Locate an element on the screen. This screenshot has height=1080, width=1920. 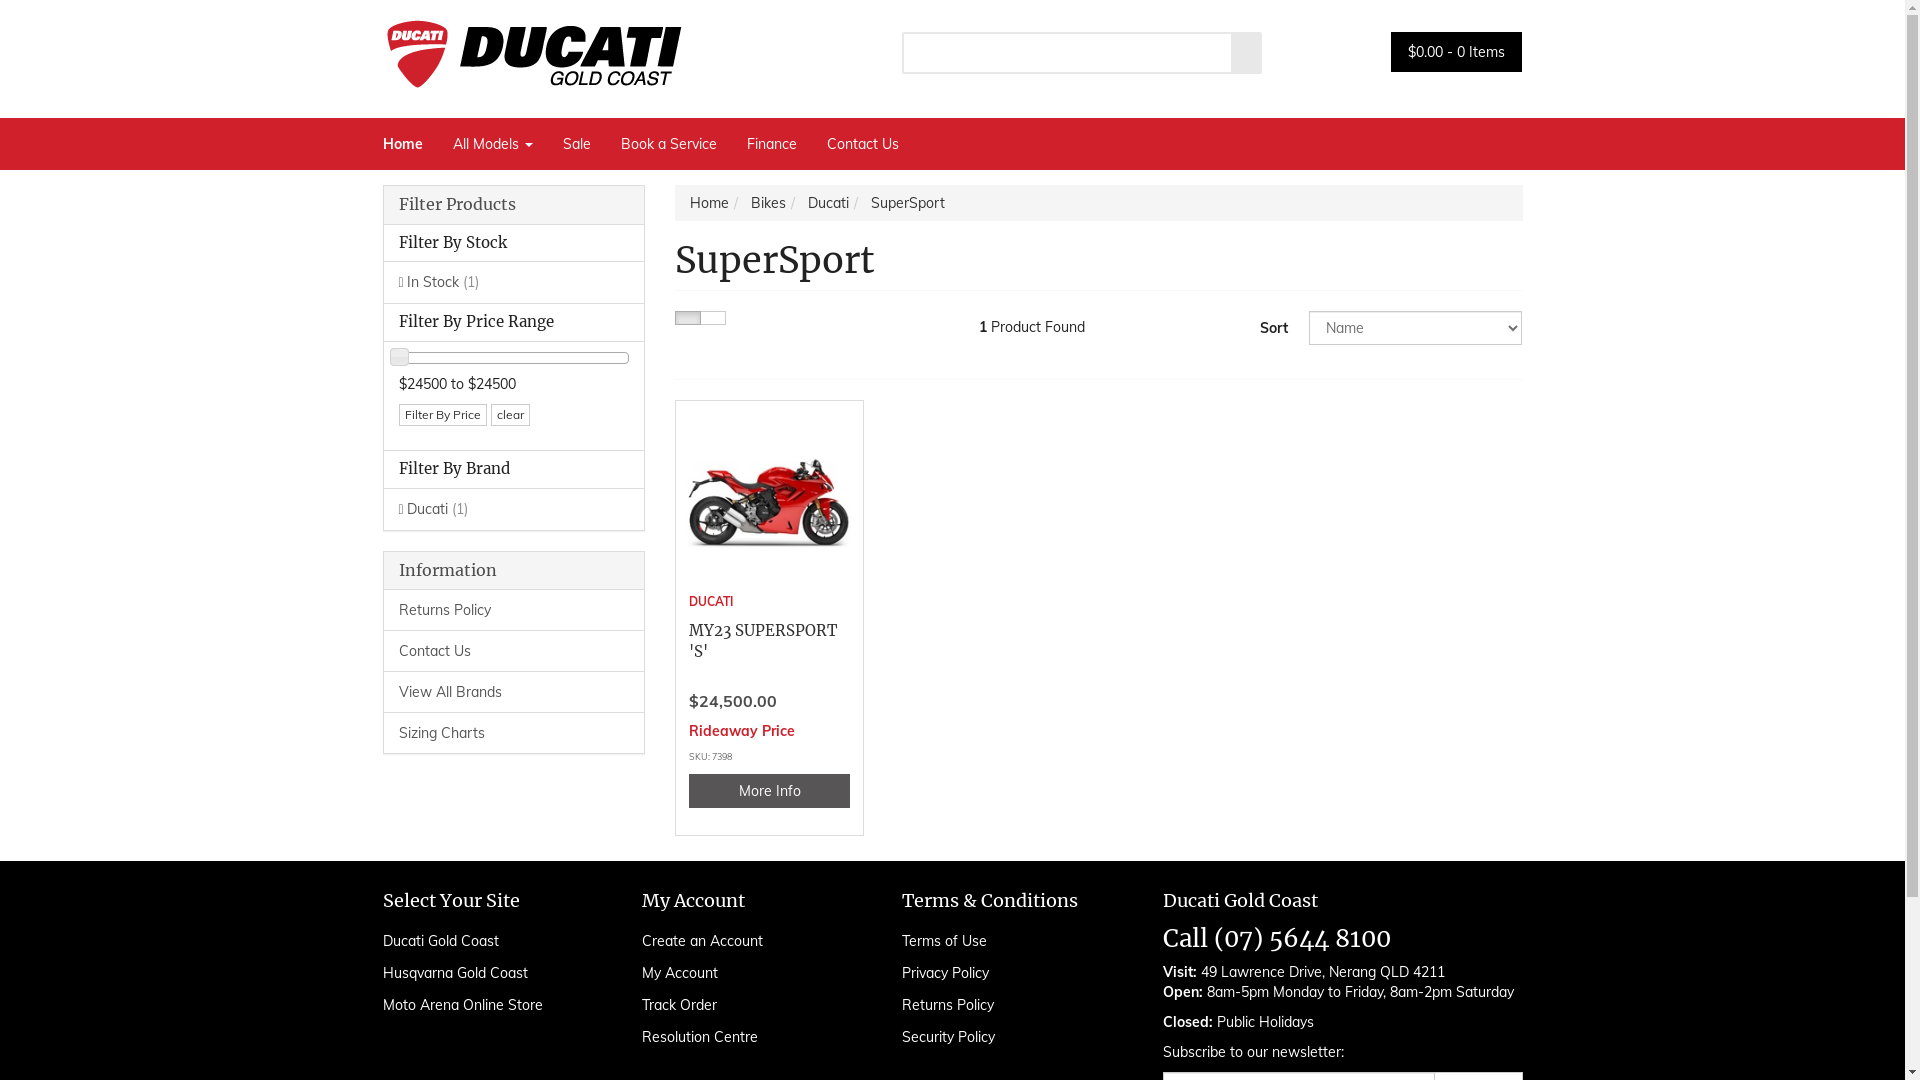
Contact Us is located at coordinates (863, 144).